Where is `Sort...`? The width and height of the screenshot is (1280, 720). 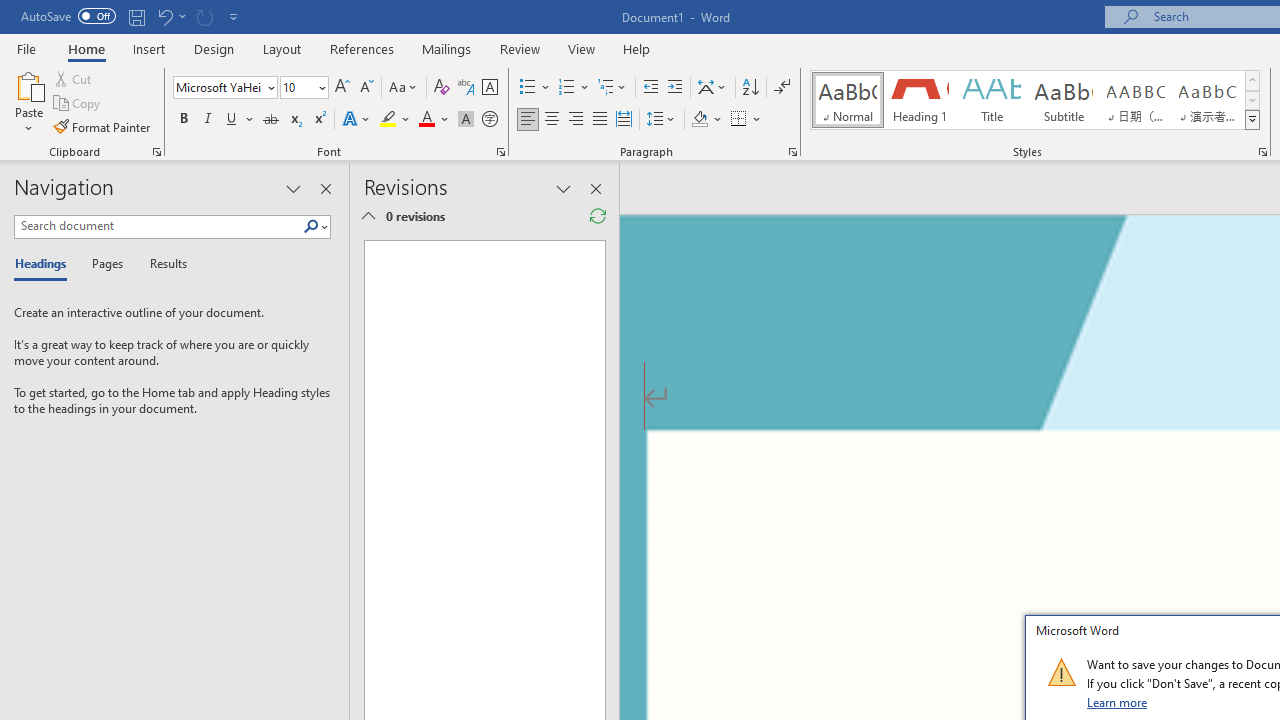
Sort... is located at coordinates (750, 88).